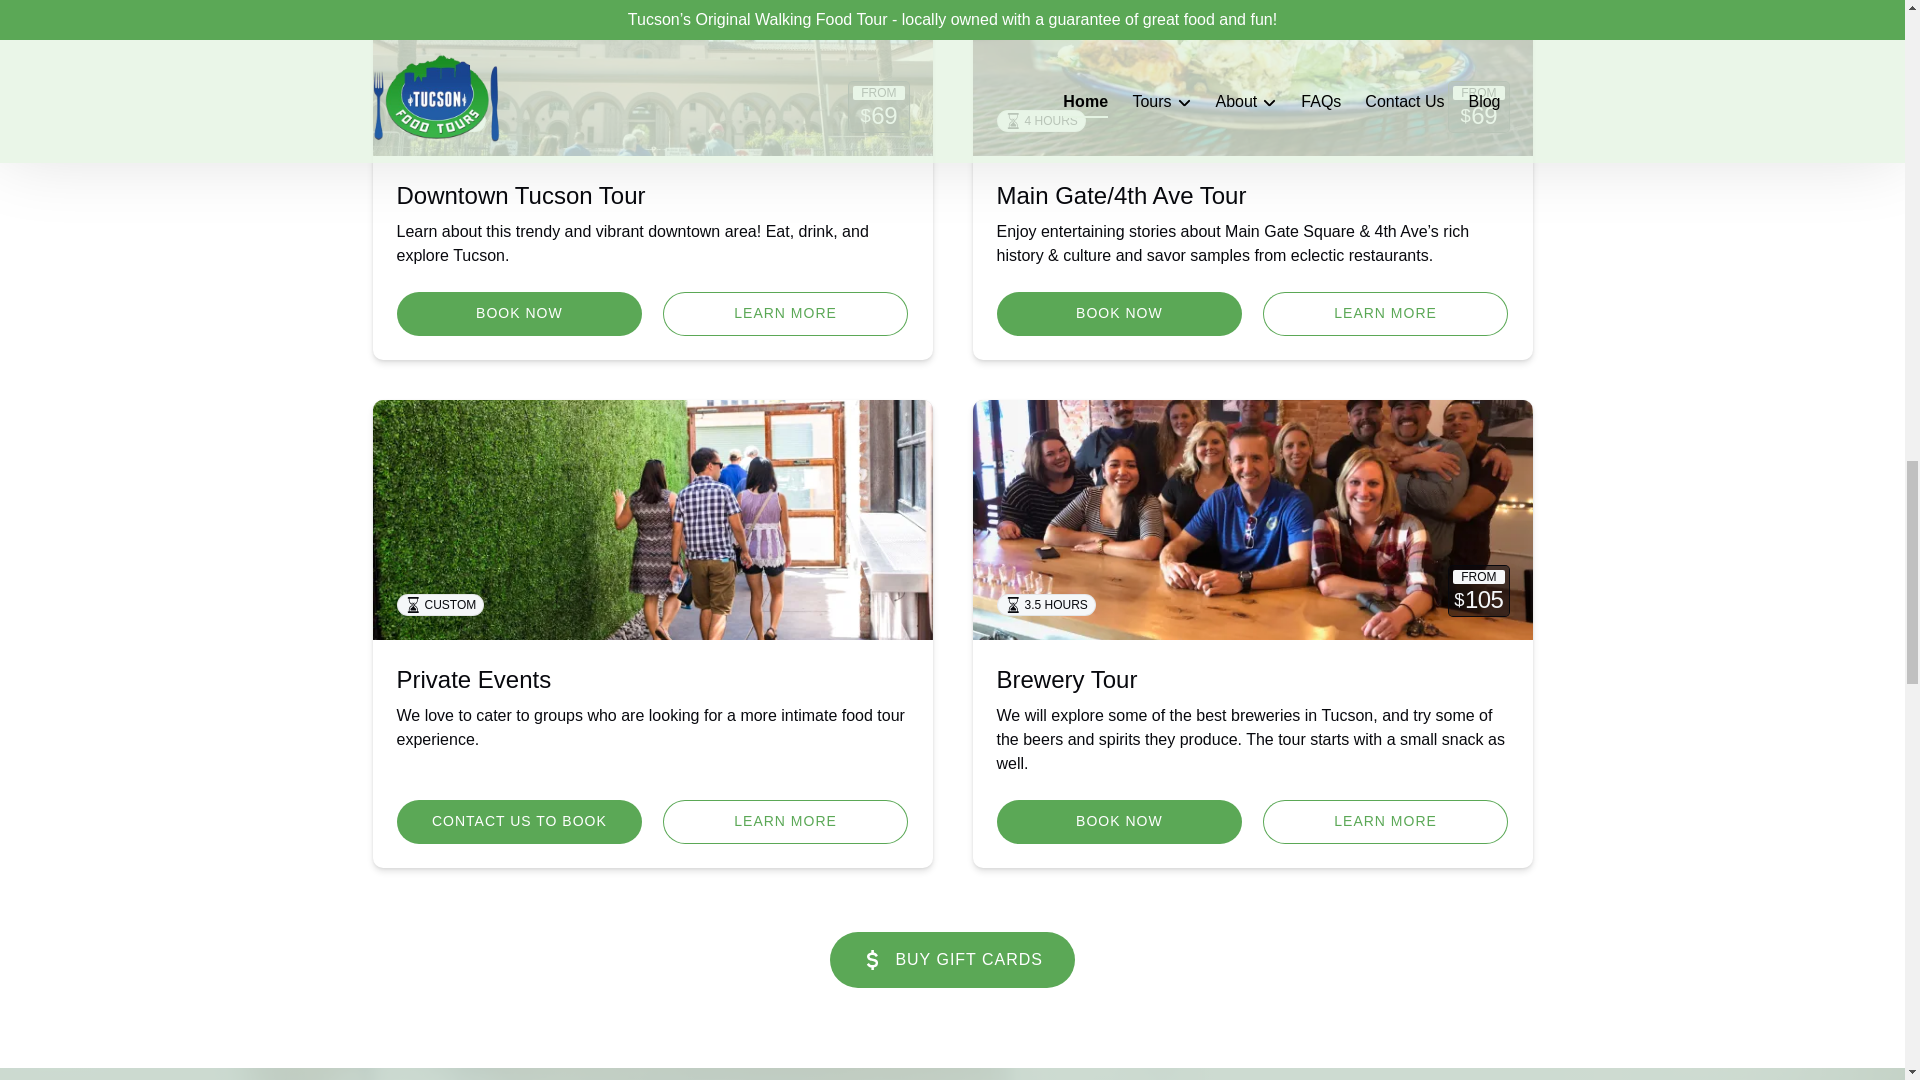 The height and width of the screenshot is (1080, 1920). What do you see at coordinates (518, 313) in the screenshot?
I see `BOOK NOW` at bounding box center [518, 313].